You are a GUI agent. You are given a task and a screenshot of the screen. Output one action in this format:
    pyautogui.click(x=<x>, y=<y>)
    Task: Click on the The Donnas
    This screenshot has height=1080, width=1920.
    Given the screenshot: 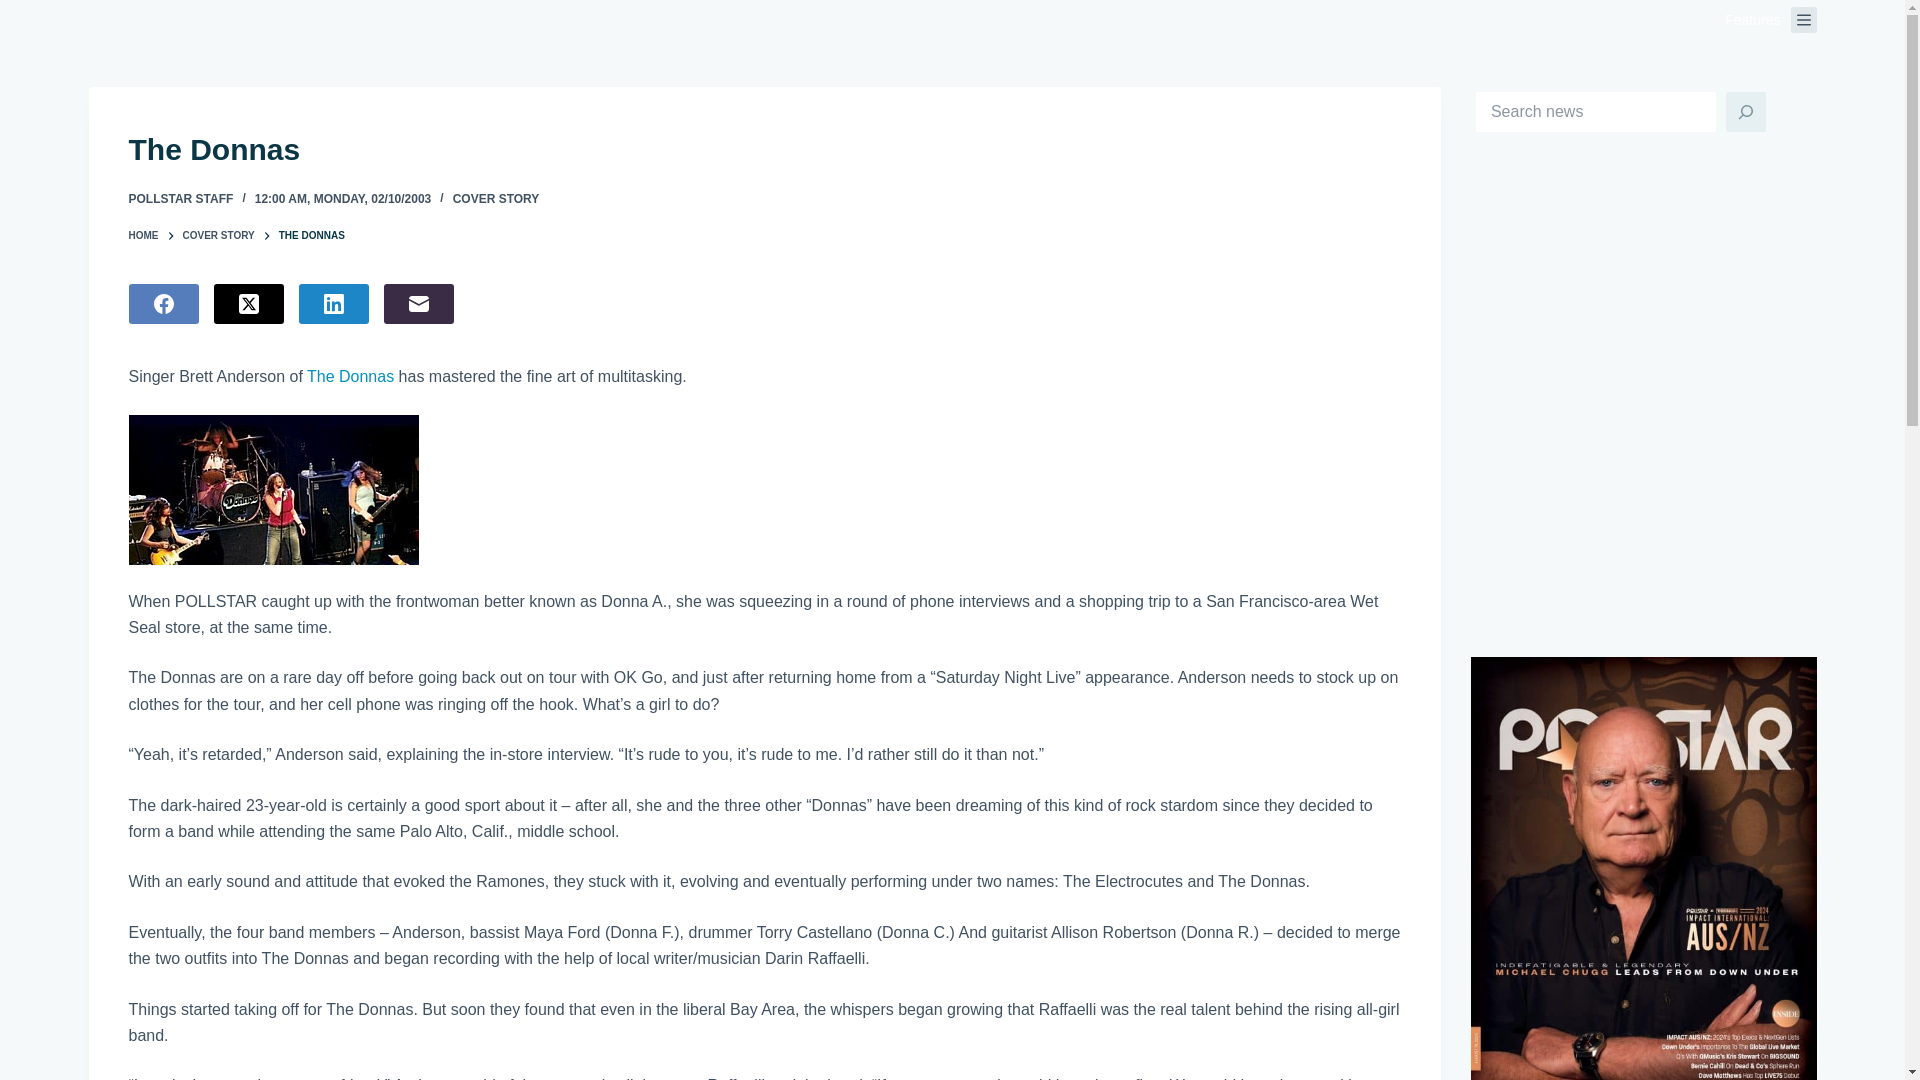 What is the action you would take?
    pyautogui.click(x=764, y=149)
    